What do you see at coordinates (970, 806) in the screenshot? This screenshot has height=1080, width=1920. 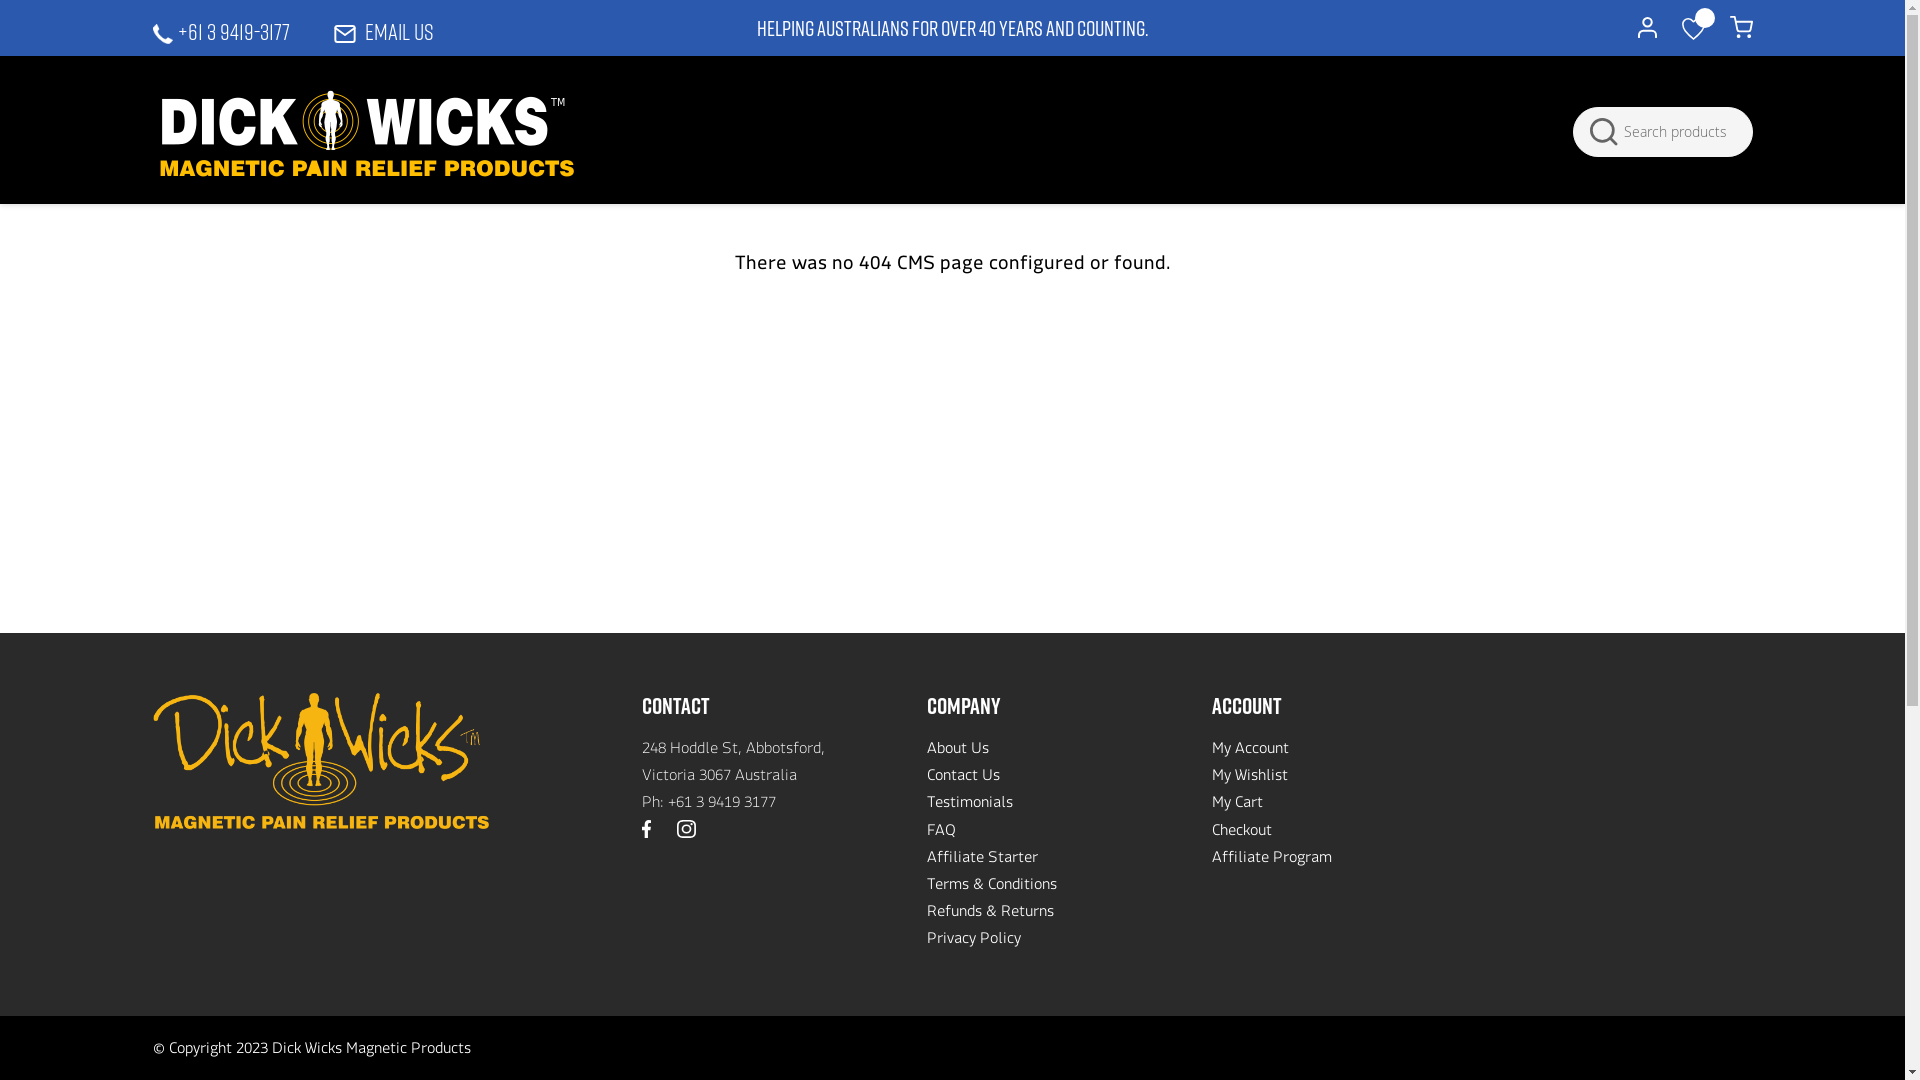 I see `Testimonials` at bounding box center [970, 806].